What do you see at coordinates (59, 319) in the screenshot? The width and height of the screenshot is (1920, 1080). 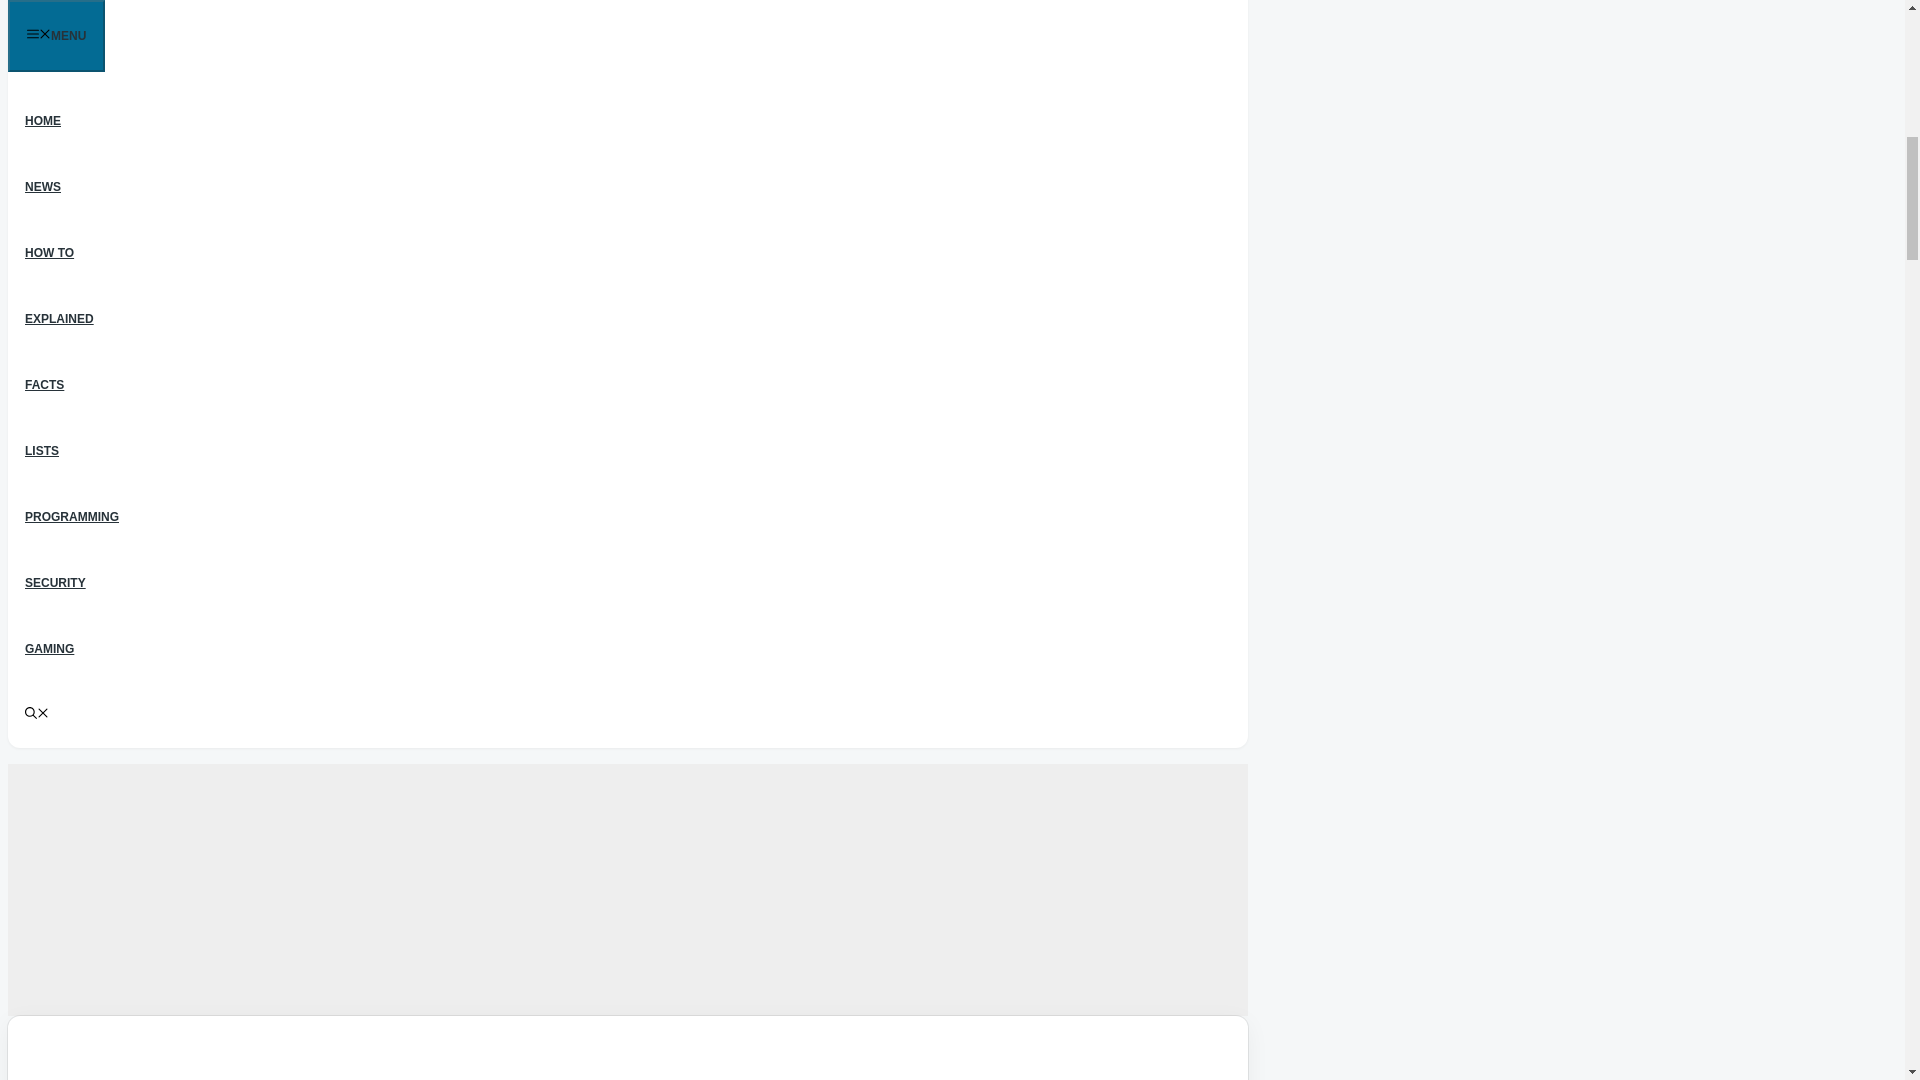 I see `EXPLAINED` at bounding box center [59, 319].